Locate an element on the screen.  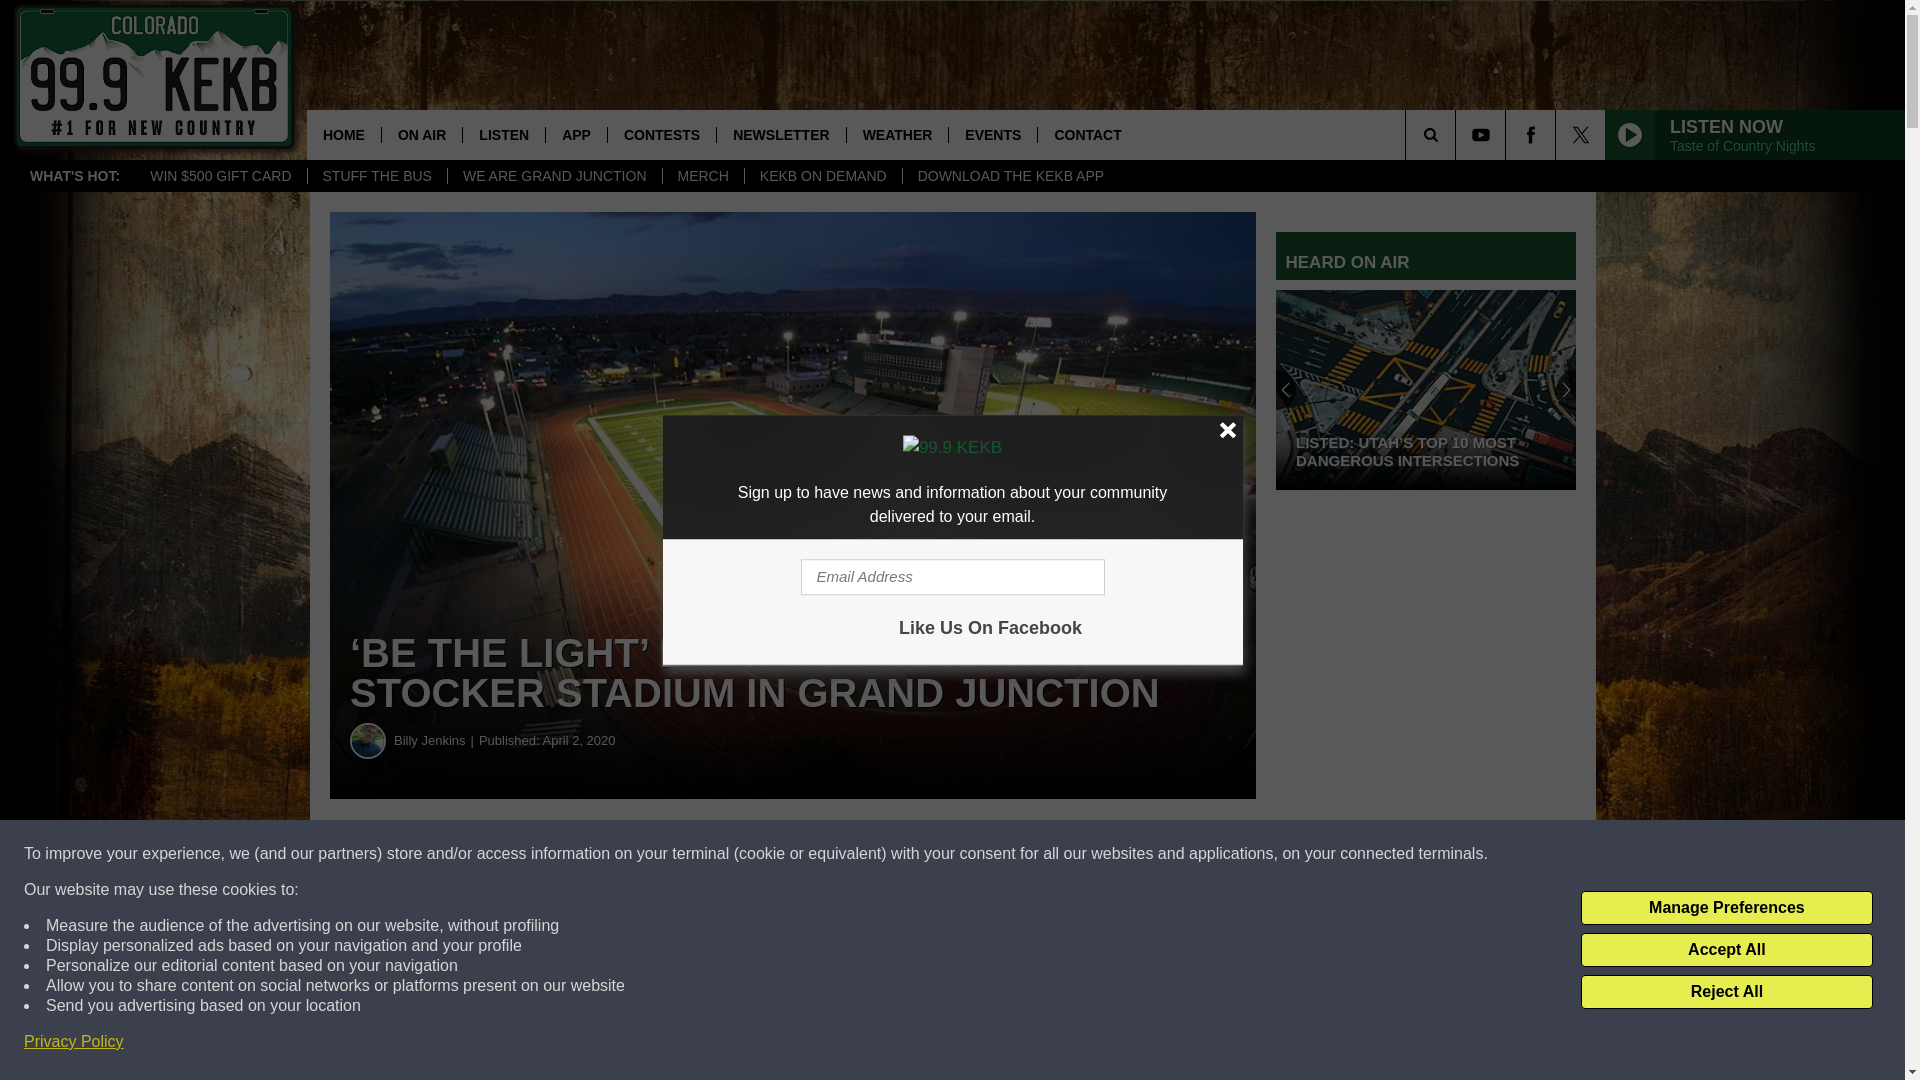
ON AIR is located at coordinates (421, 134).